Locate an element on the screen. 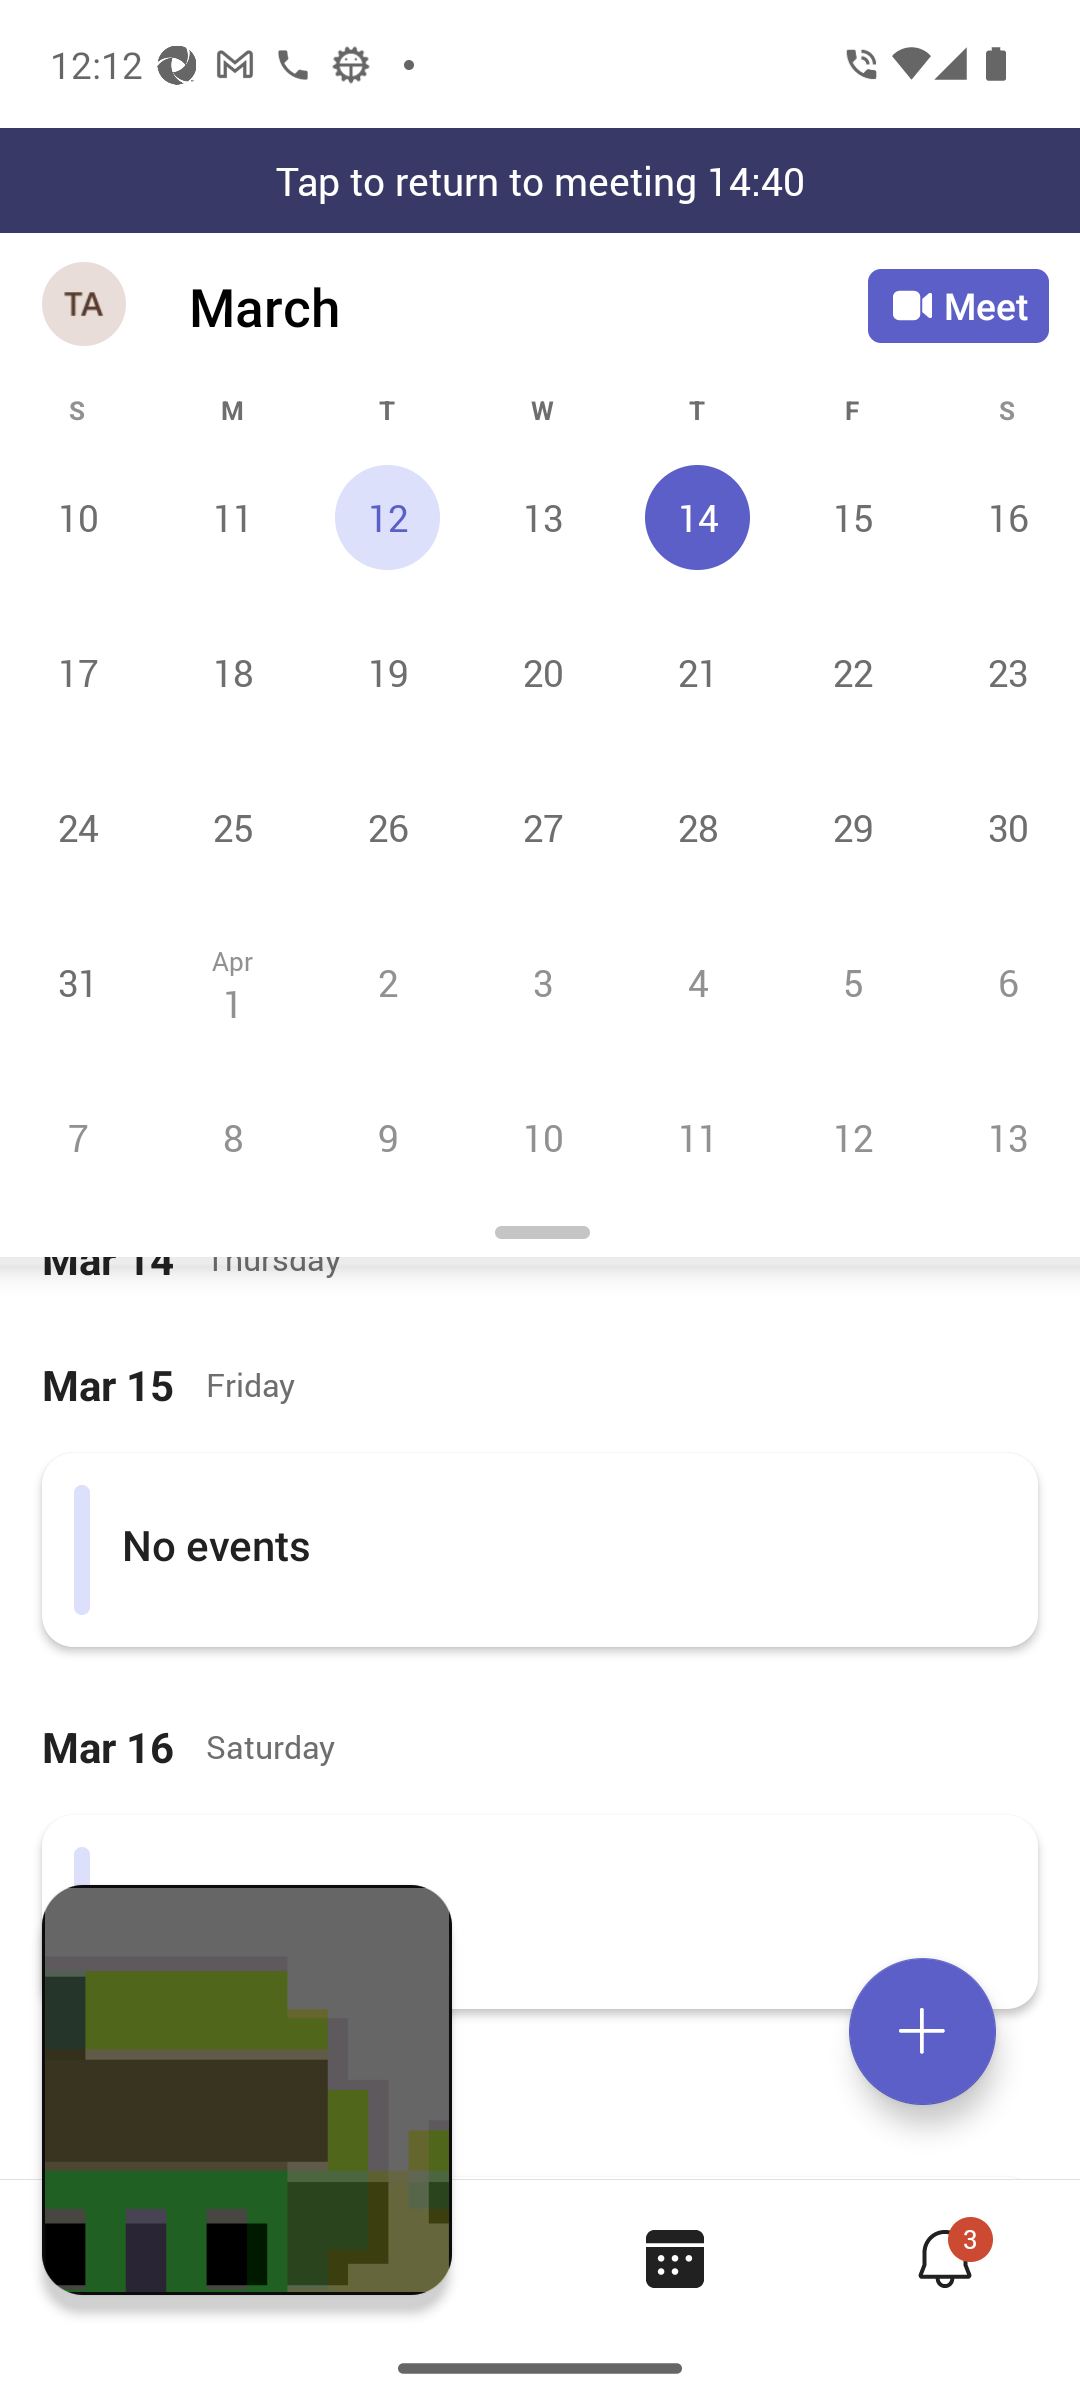  Saturday, March 30 30 is located at coordinates (1004, 826).